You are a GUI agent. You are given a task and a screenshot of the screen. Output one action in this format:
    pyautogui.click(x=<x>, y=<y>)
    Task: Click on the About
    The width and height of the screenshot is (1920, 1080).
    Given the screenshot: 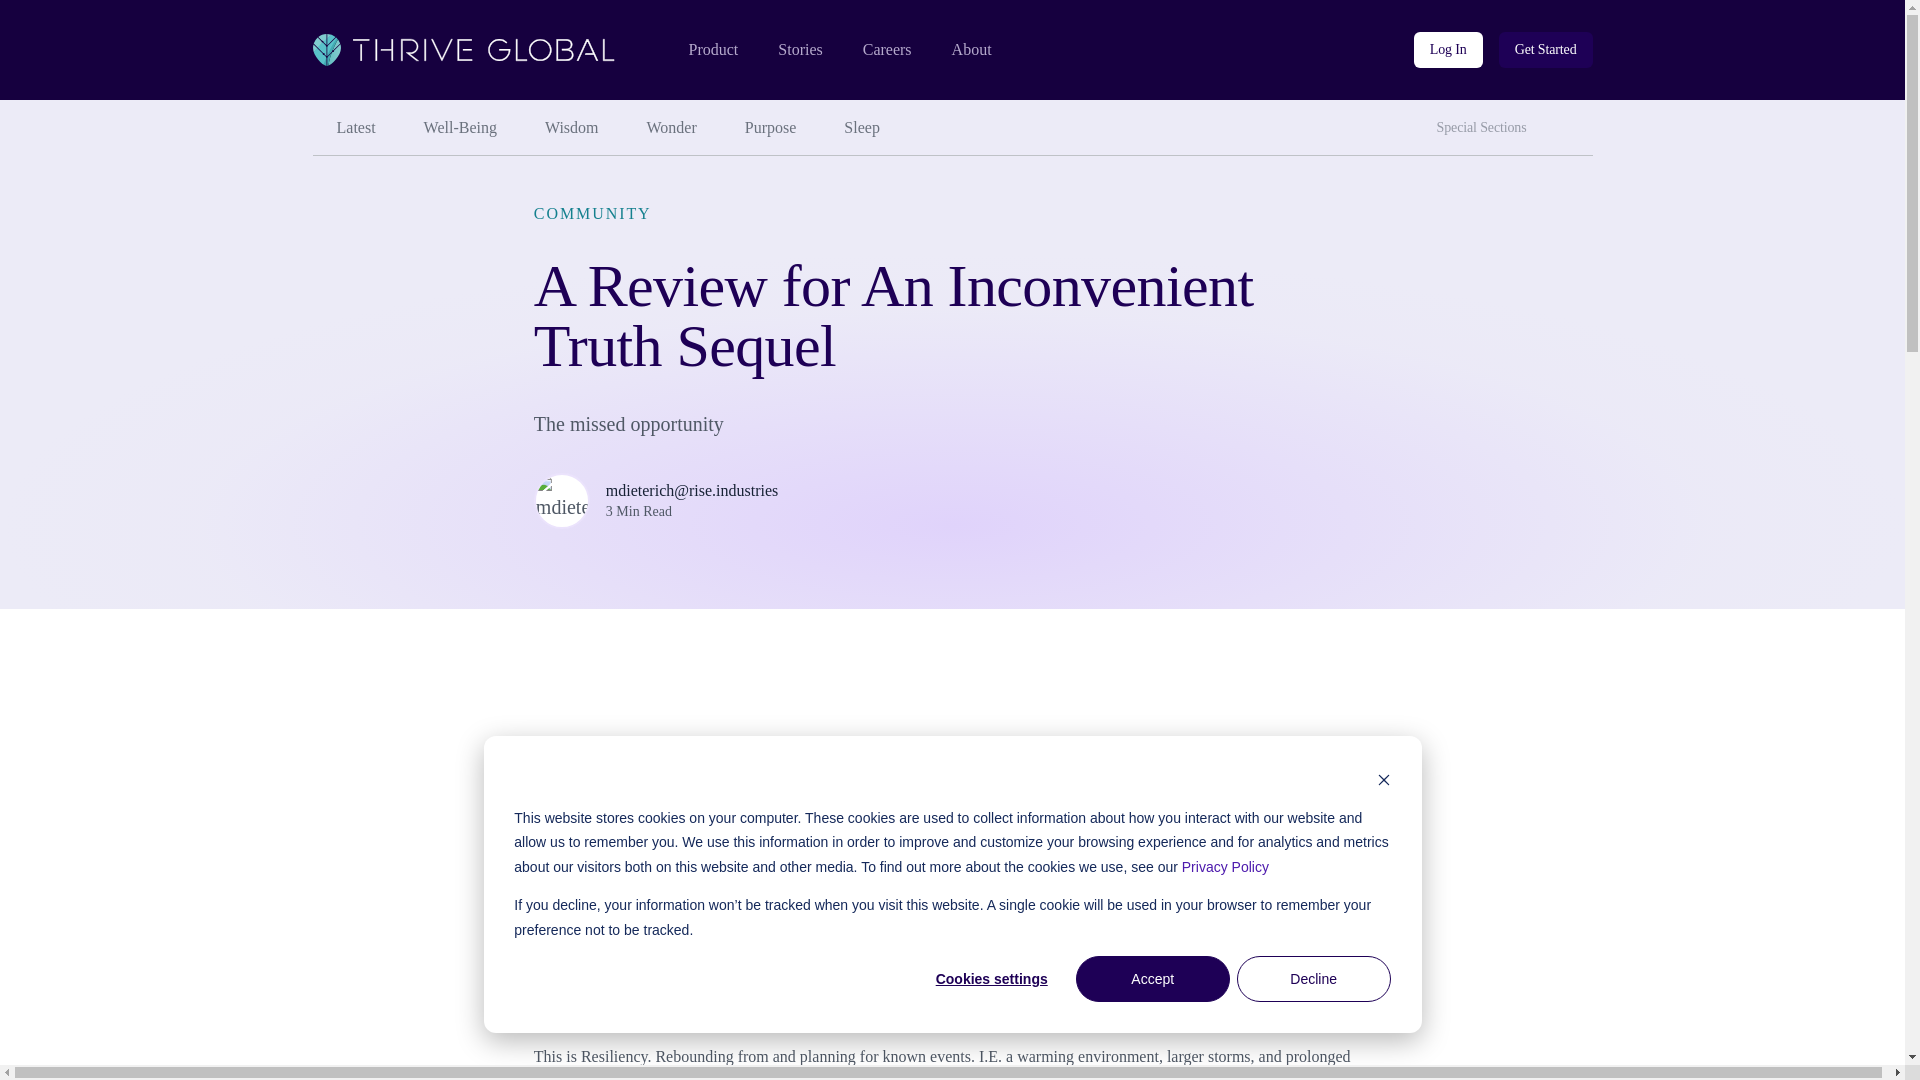 What is the action you would take?
    pyautogui.click(x=972, y=50)
    